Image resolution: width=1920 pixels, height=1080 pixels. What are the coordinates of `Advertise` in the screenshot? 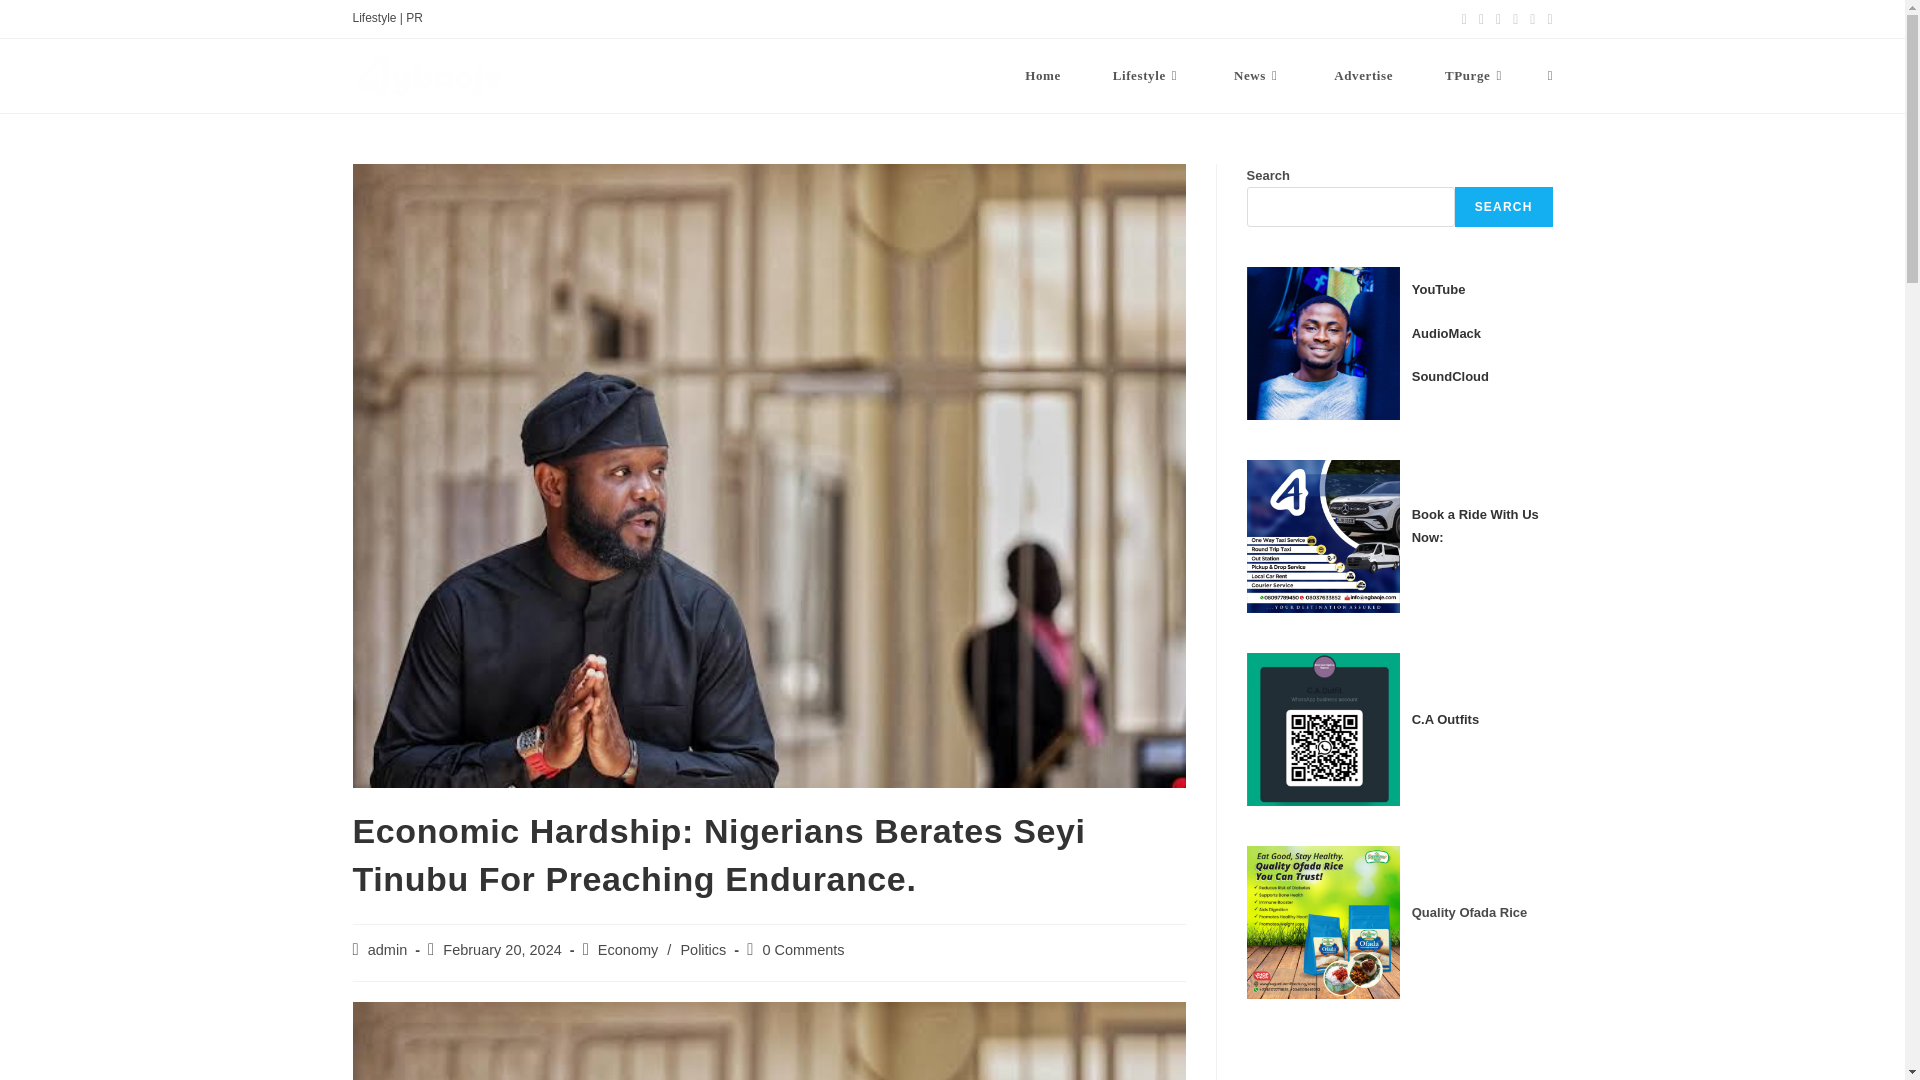 It's located at (1362, 76).